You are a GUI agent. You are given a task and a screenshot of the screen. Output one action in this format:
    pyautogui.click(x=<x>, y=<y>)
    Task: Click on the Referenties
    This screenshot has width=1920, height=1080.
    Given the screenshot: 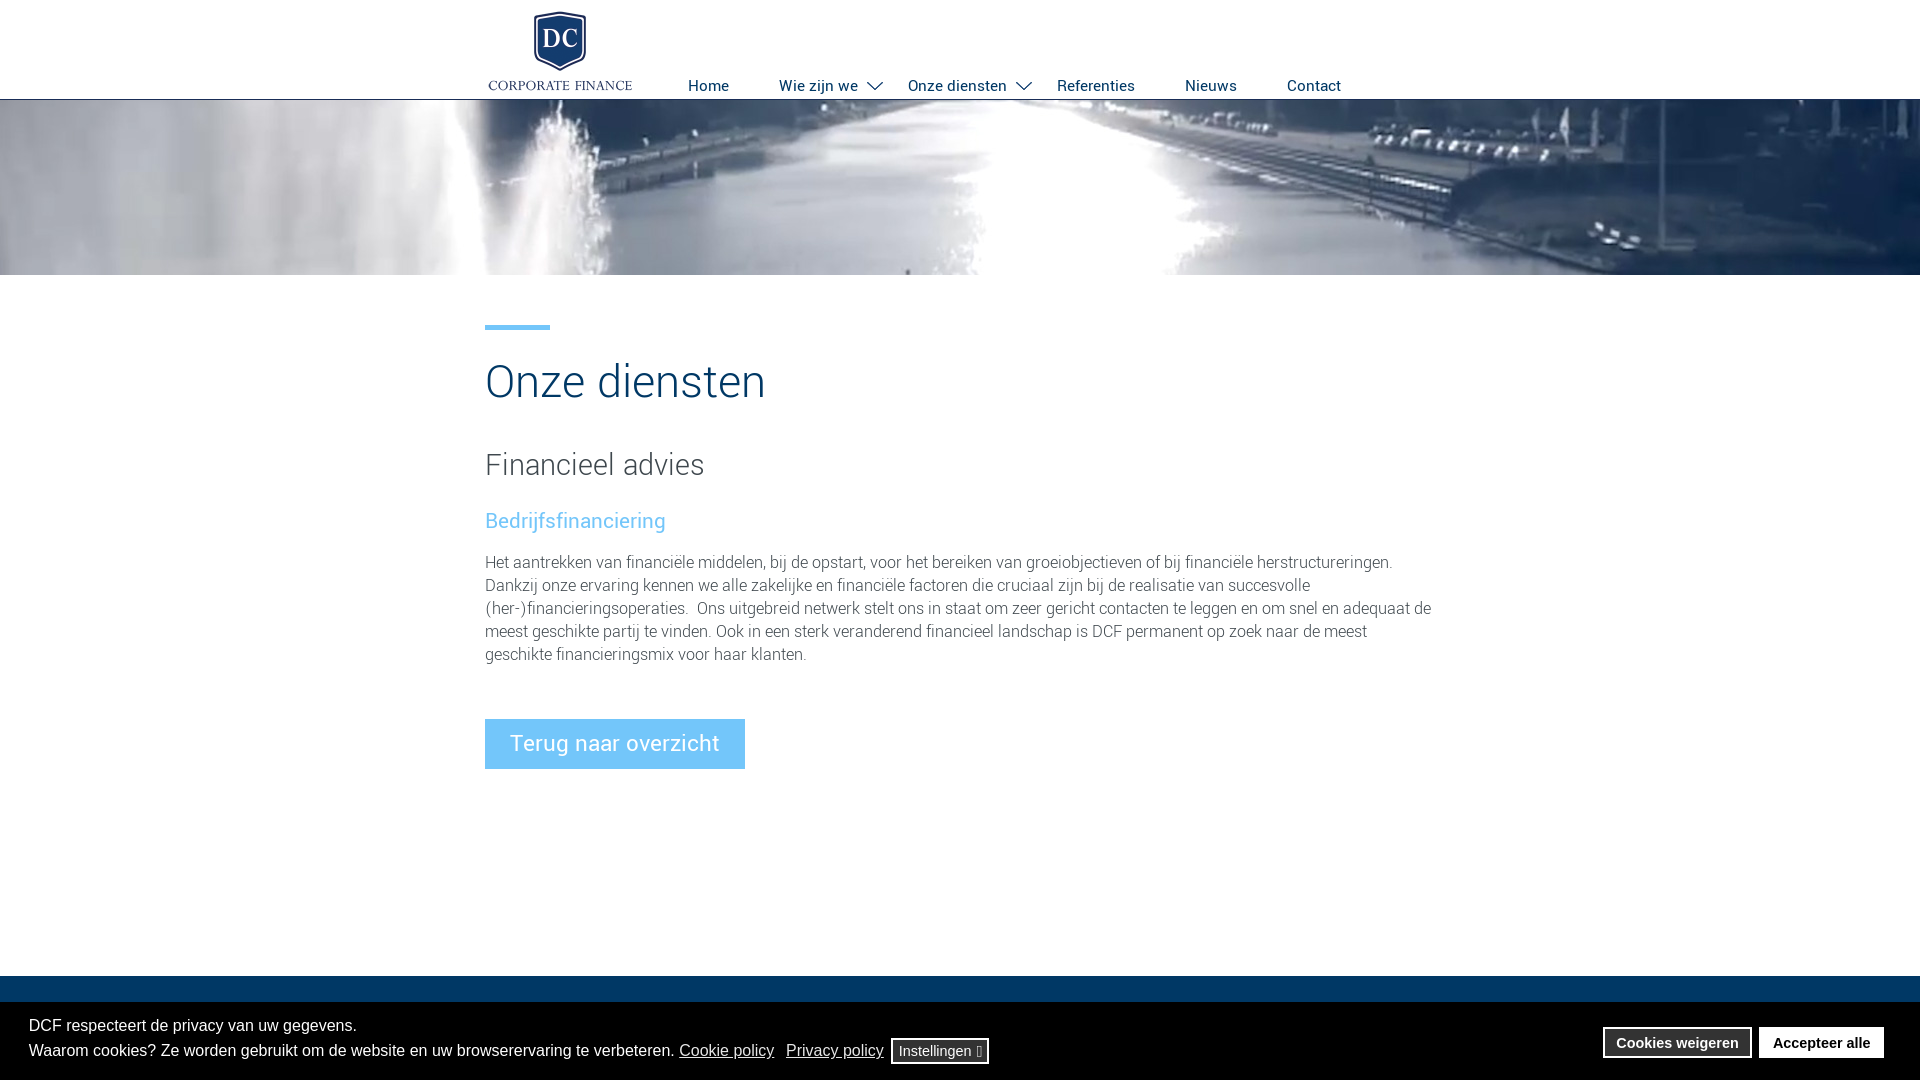 What is the action you would take?
    pyautogui.click(x=1096, y=82)
    